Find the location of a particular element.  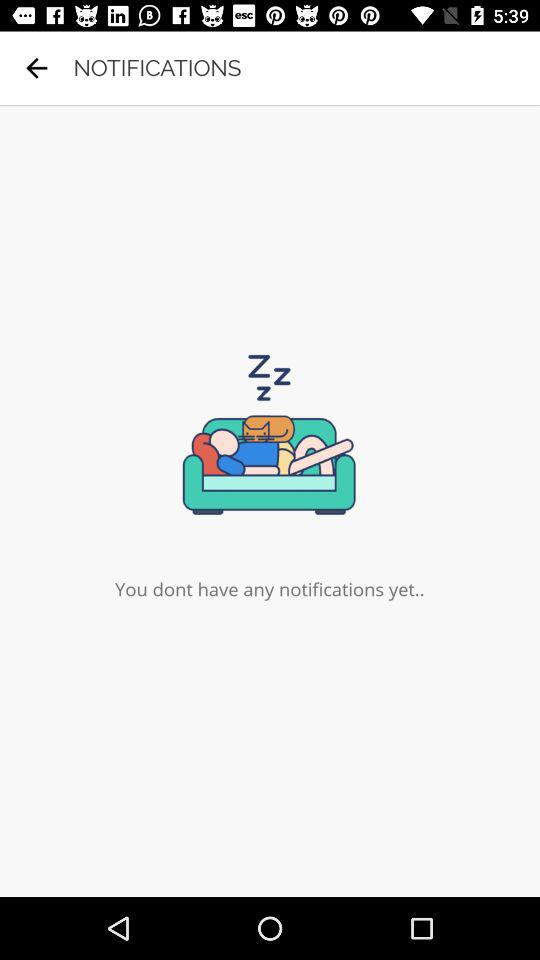

click icon to the left of notifications is located at coordinates (36, 68).